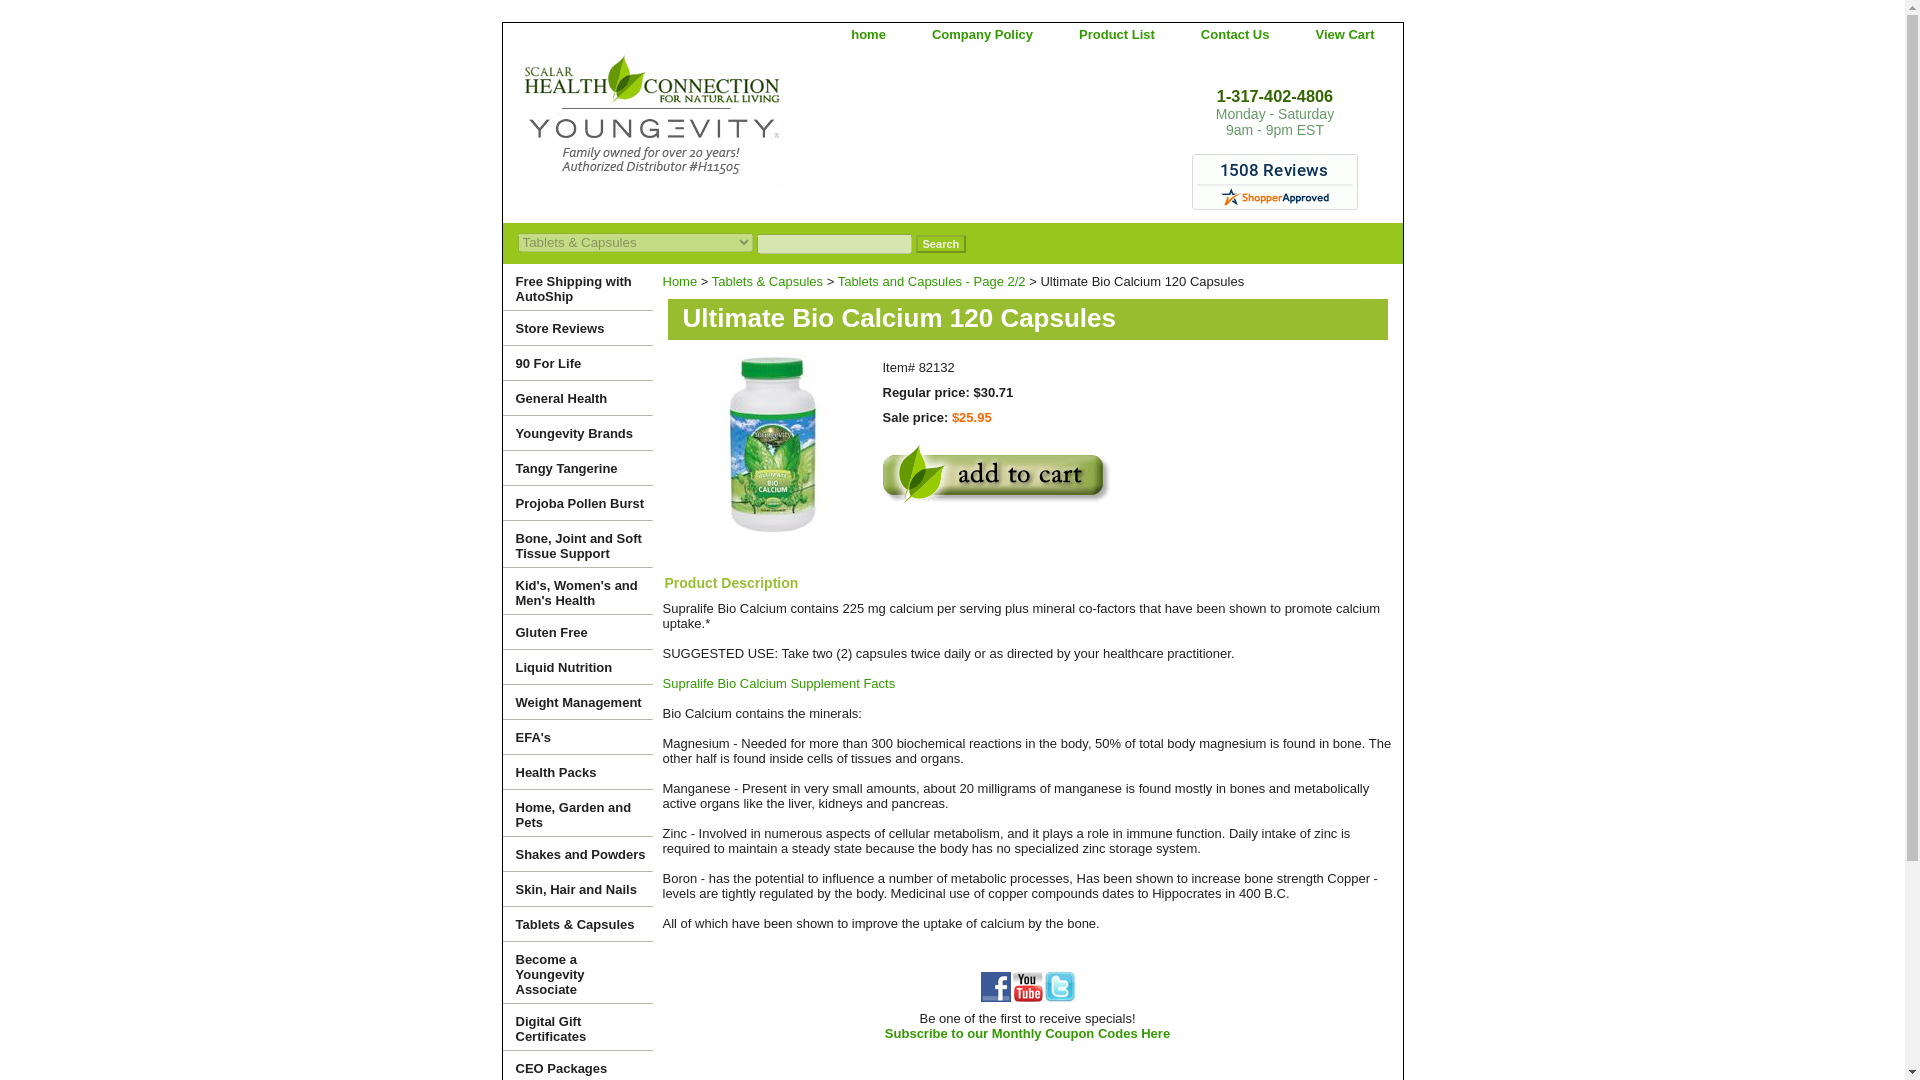  Describe the element at coordinates (576, 468) in the screenshot. I see `Tangy Tangerine` at that location.